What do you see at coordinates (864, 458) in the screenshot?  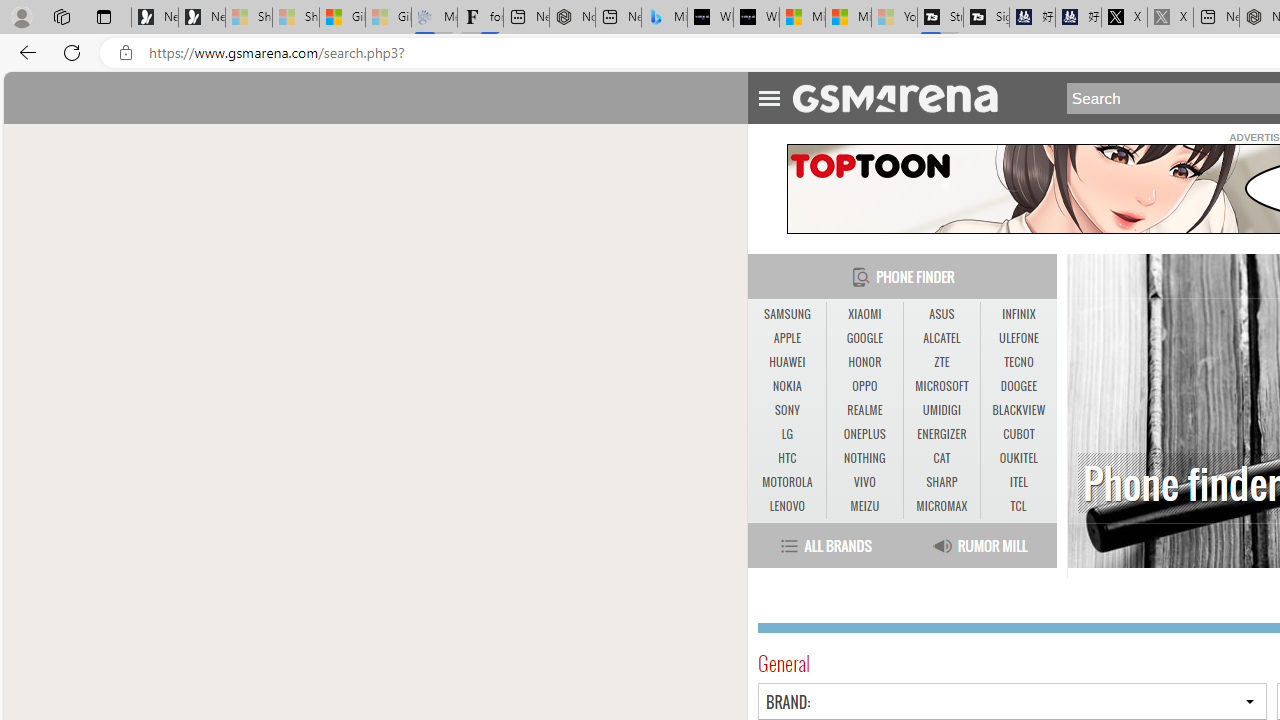 I see `NOTHING` at bounding box center [864, 458].